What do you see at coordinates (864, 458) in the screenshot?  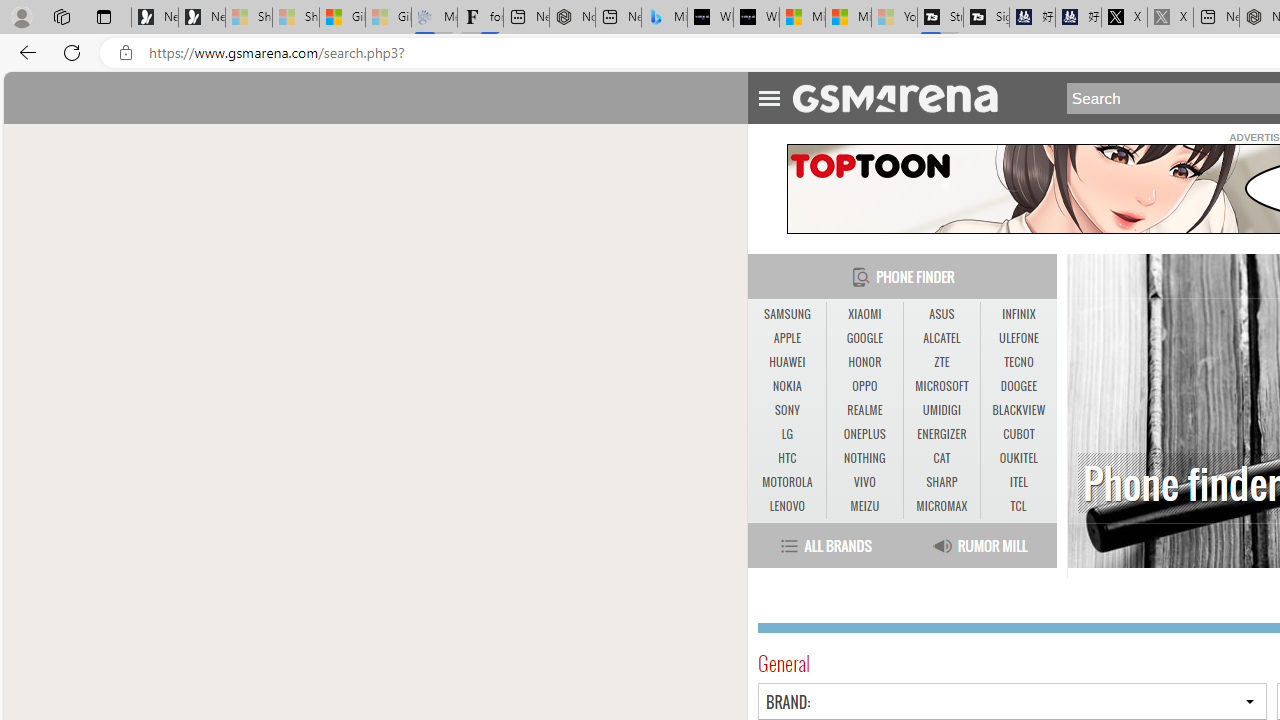 I see `NOTHING` at bounding box center [864, 458].